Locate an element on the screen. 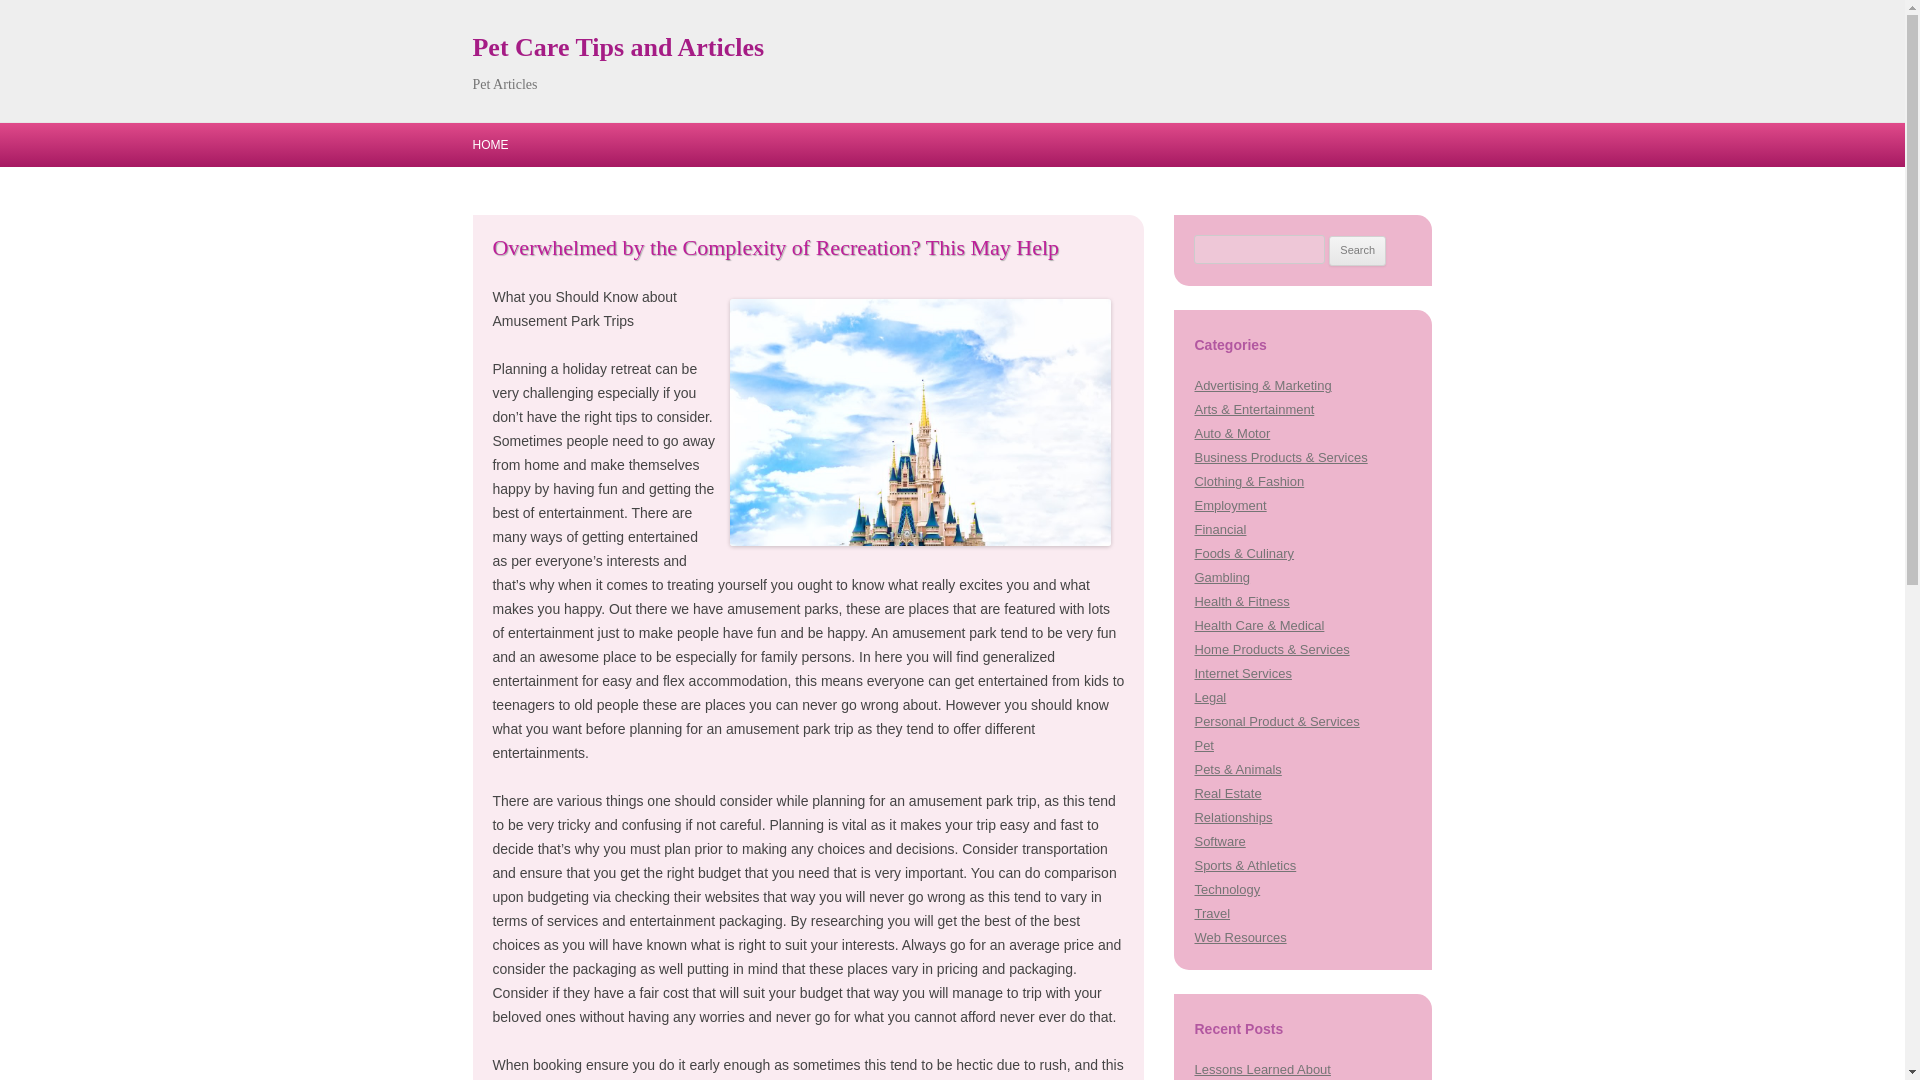  Pet is located at coordinates (1204, 744).